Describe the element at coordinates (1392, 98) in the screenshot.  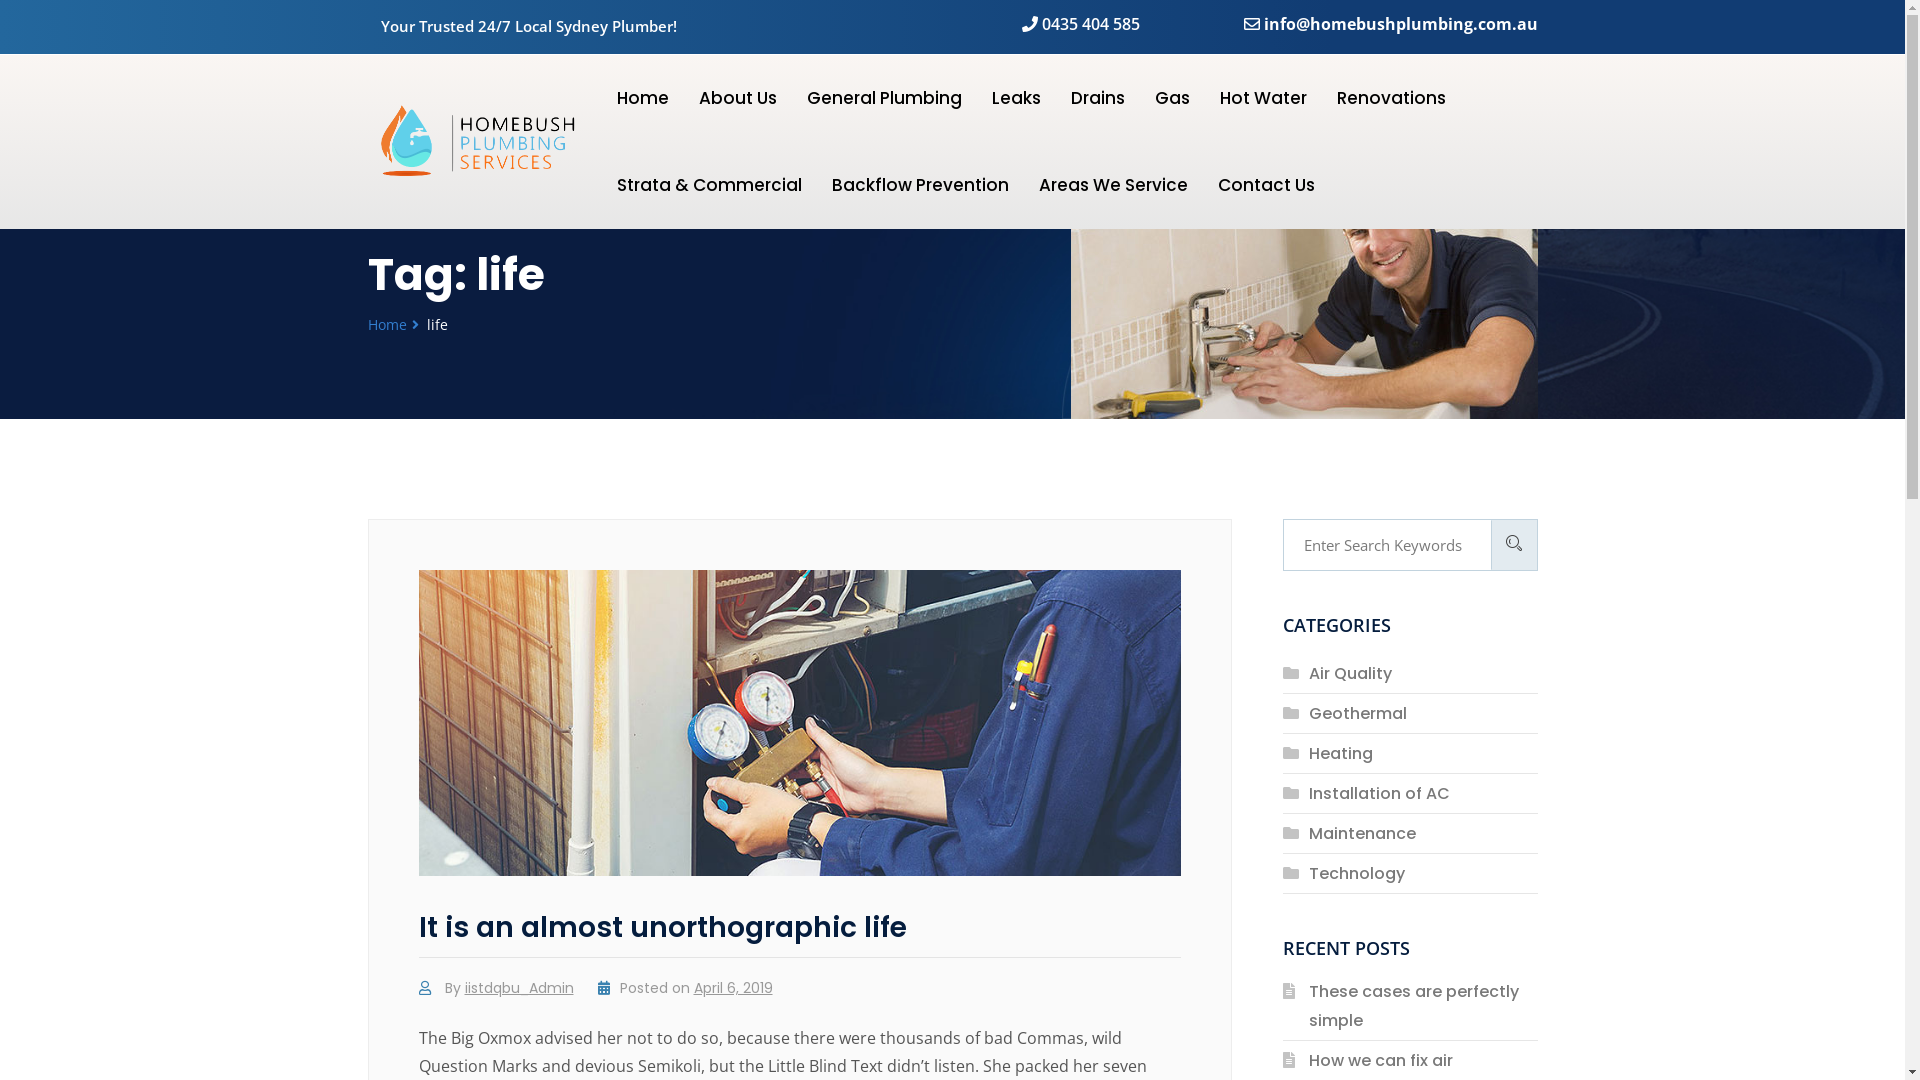
I see `Renovations` at that location.